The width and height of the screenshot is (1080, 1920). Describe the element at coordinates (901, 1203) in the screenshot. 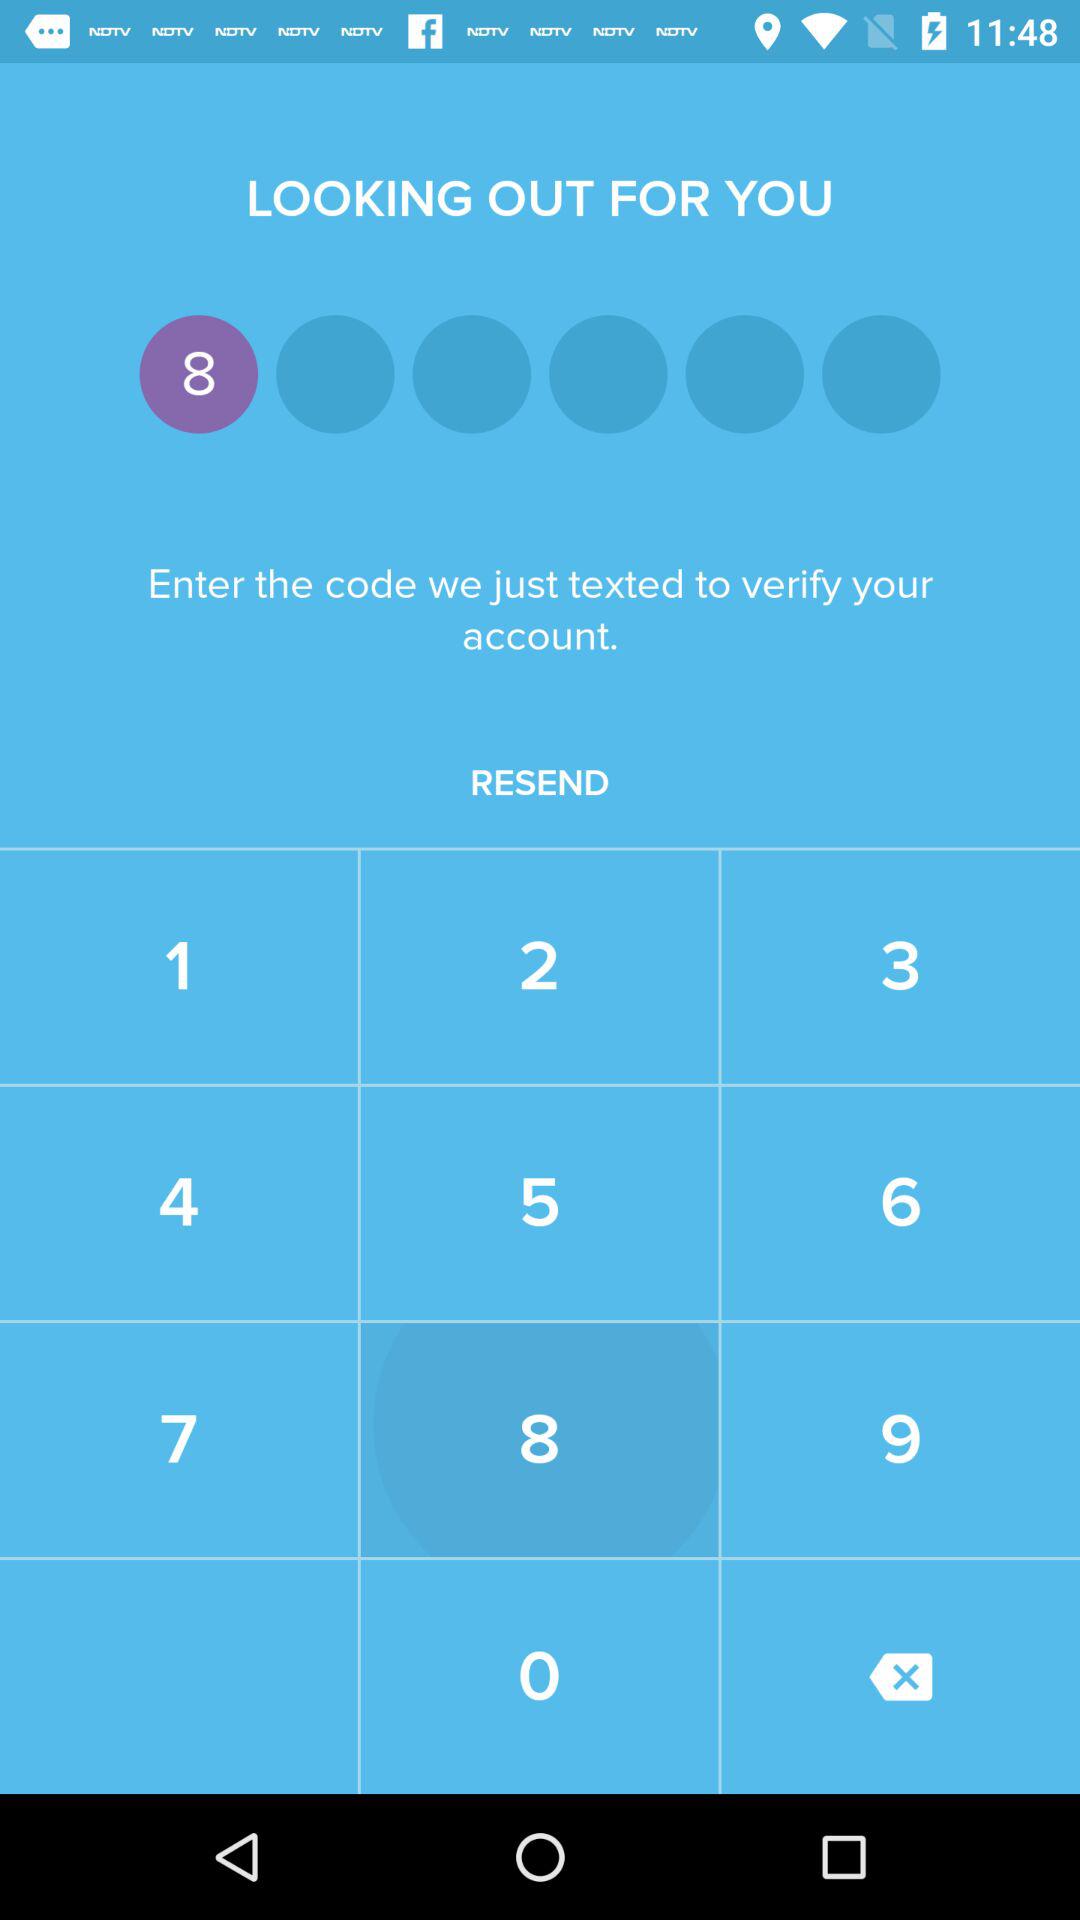

I see `click 6` at that location.